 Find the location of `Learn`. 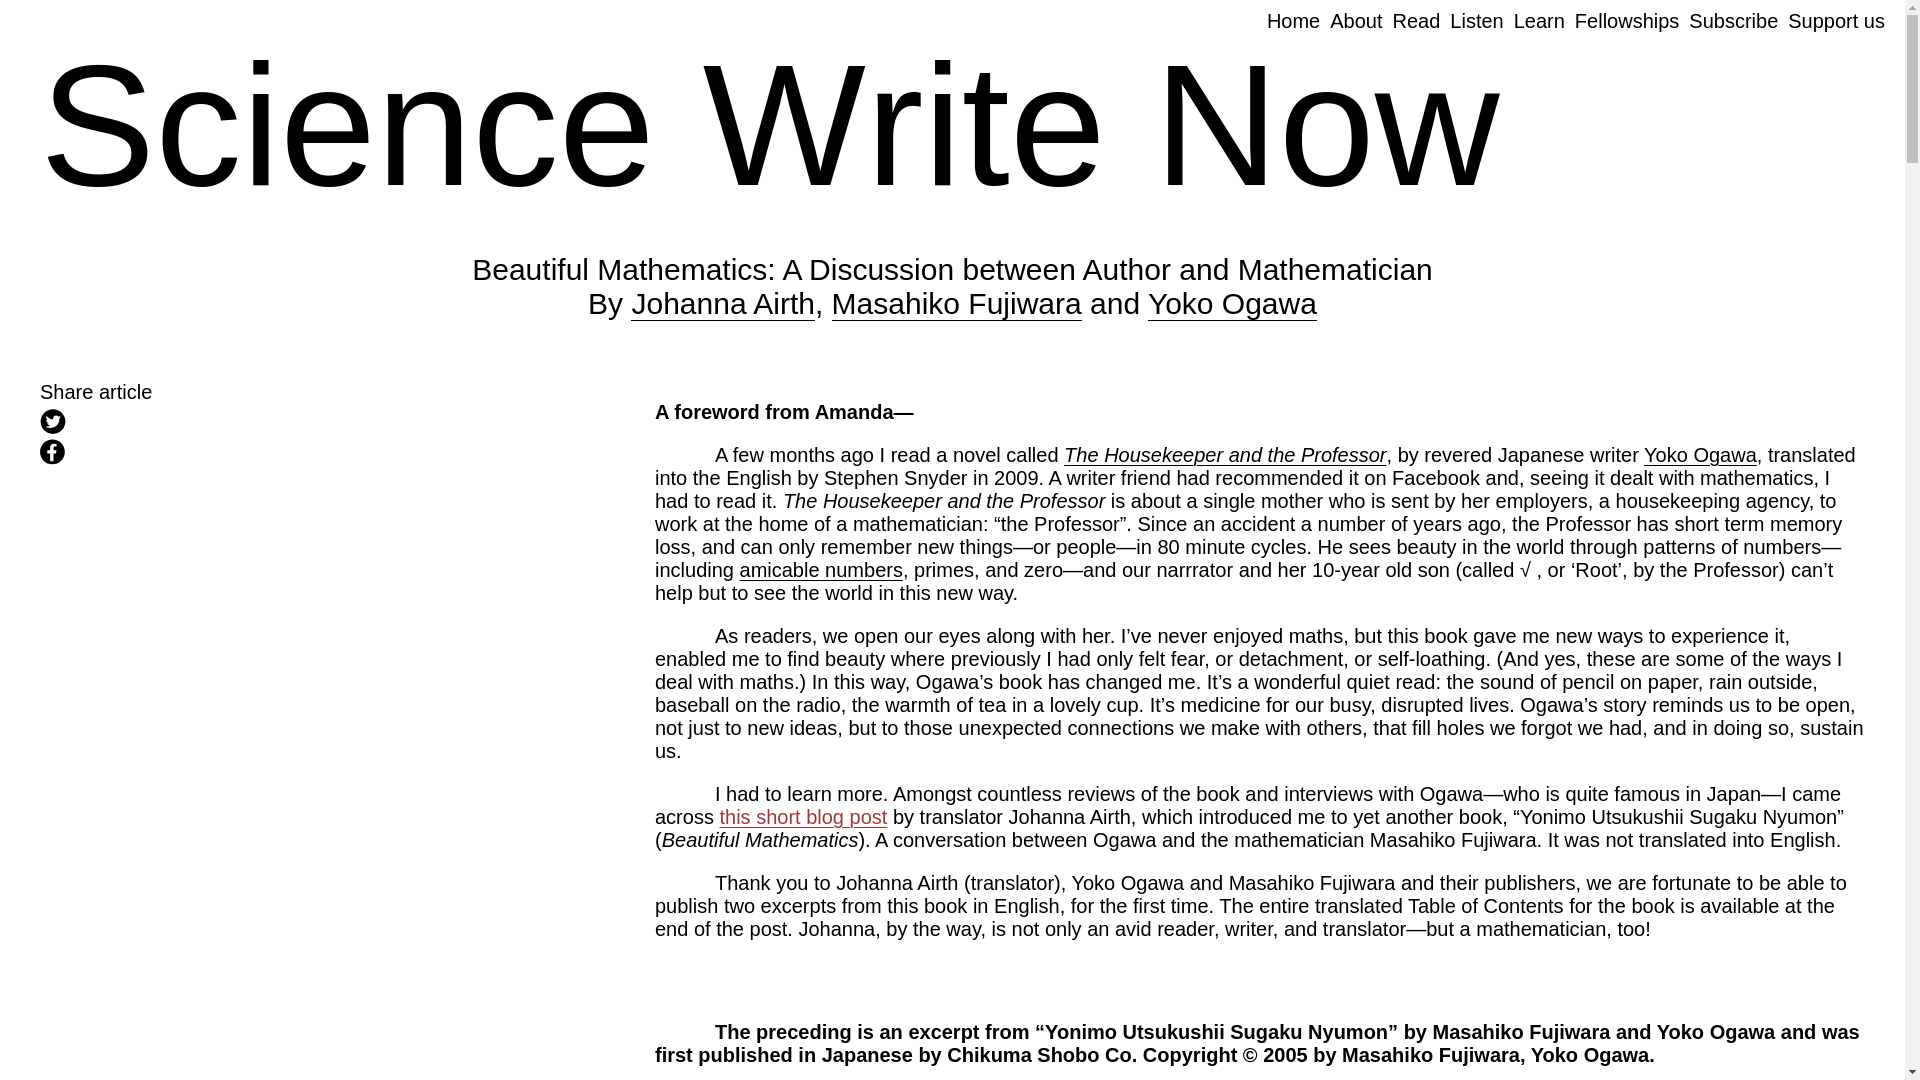

Learn is located at coordinates (1539, 20).